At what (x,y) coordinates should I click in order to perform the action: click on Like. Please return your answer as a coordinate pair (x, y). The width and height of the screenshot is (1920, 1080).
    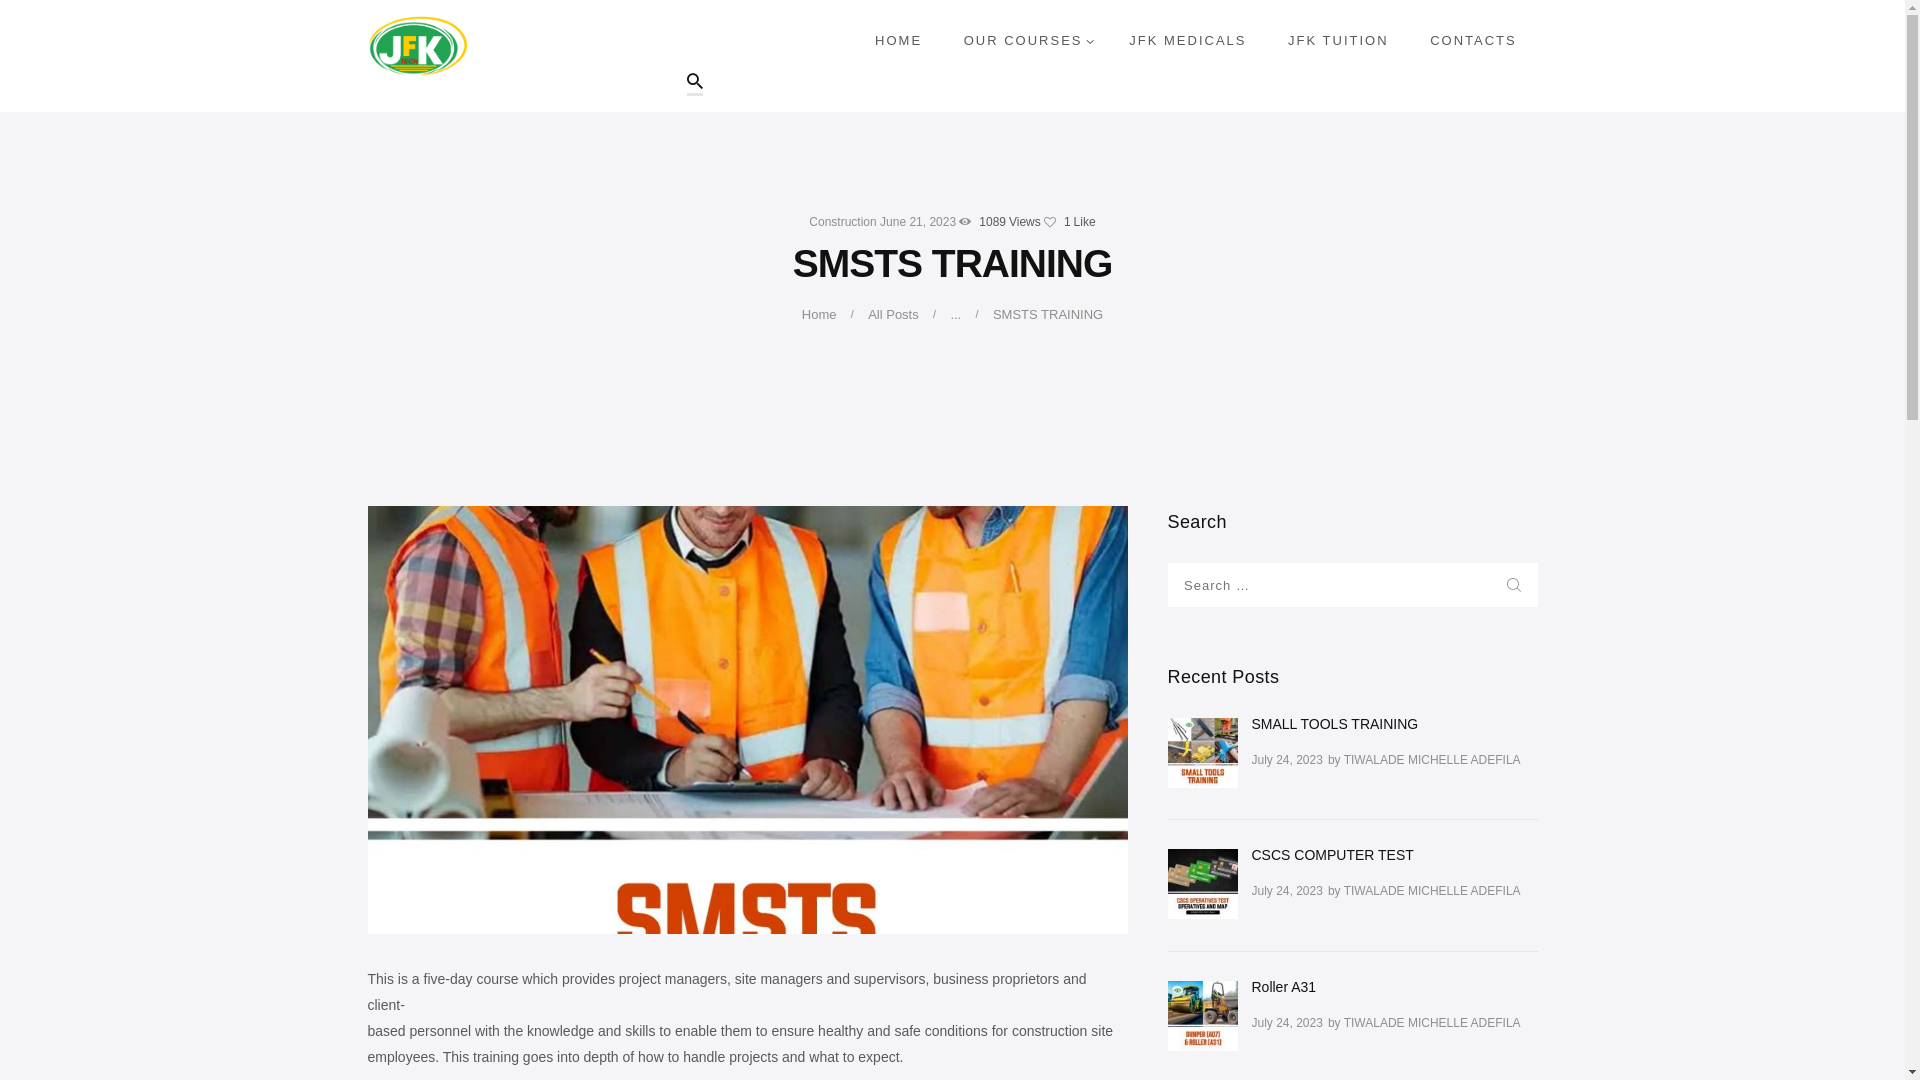
    Looking at the image, I should click on (1070, 221).